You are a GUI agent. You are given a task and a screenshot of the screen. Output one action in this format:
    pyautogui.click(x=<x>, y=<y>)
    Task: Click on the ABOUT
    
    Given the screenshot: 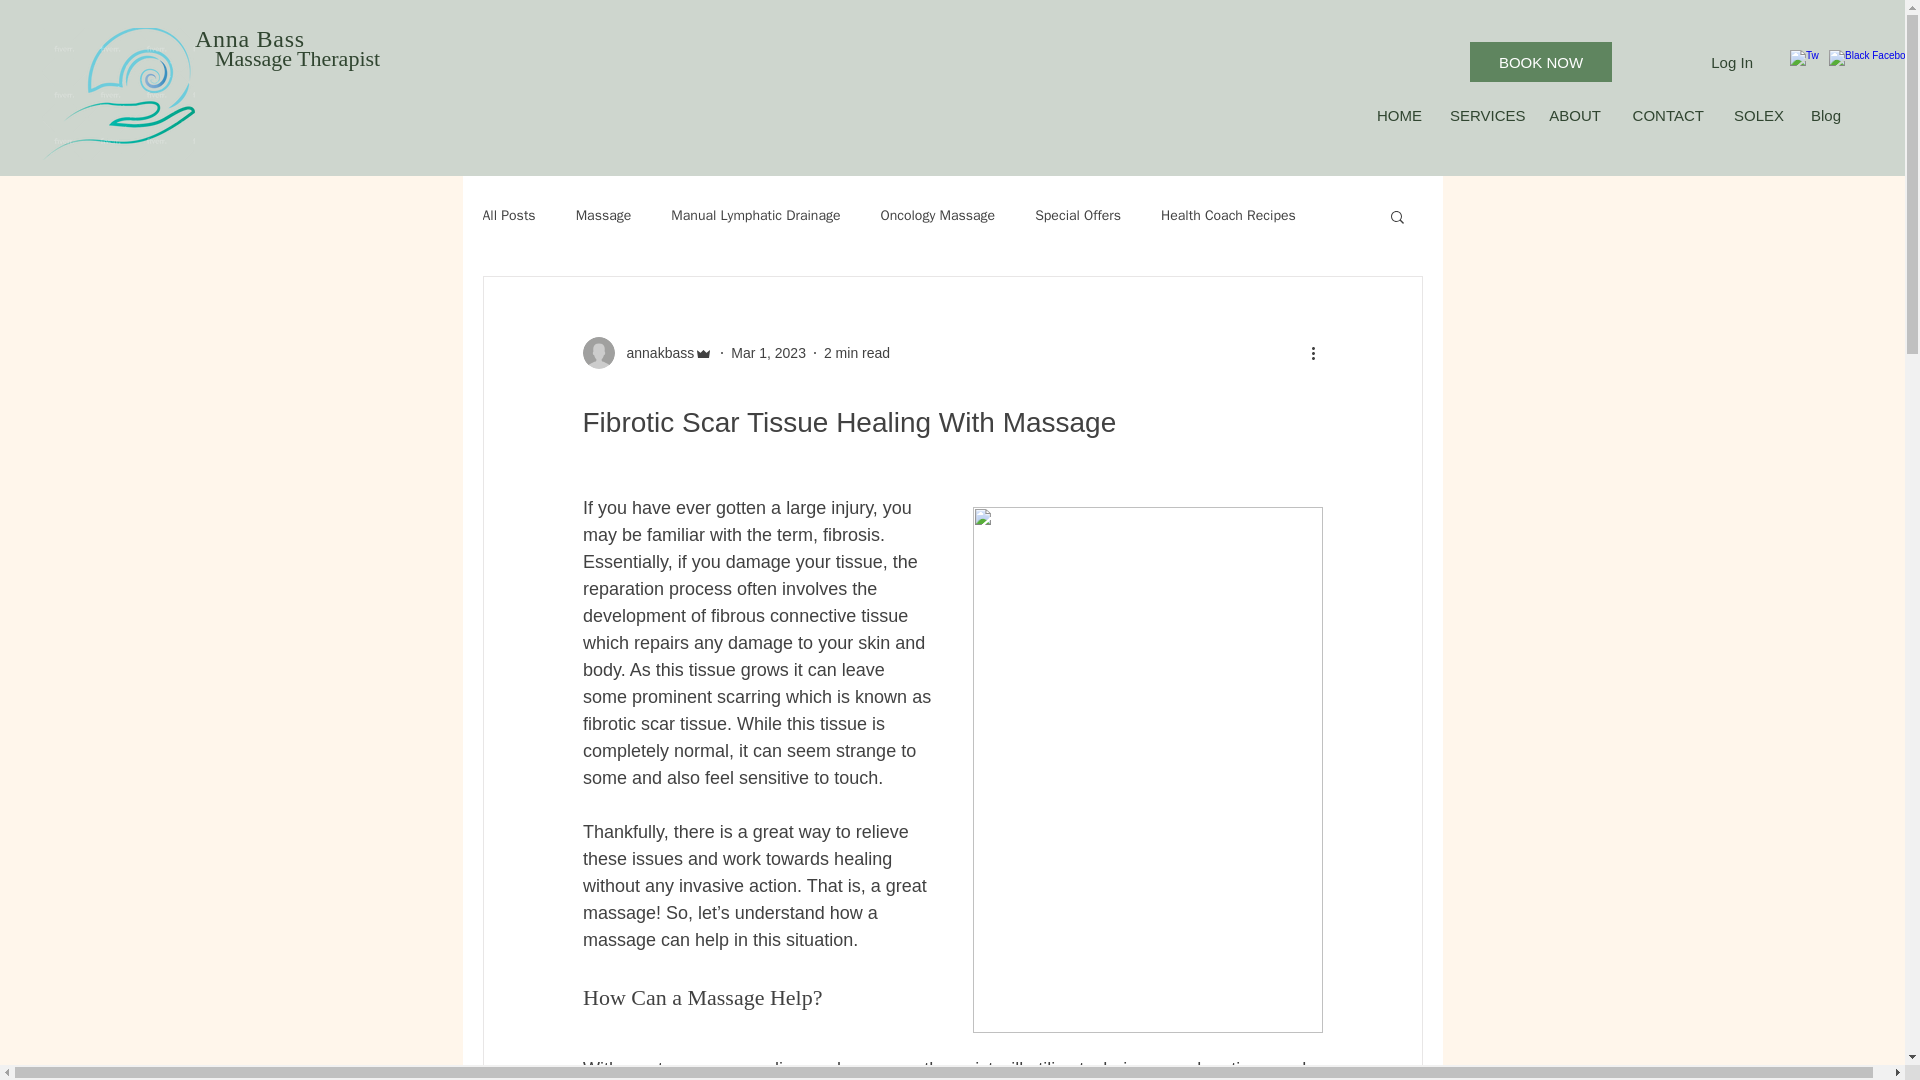 What is the action you would take?
    pyautogui.click(x=1575, y=116)
    